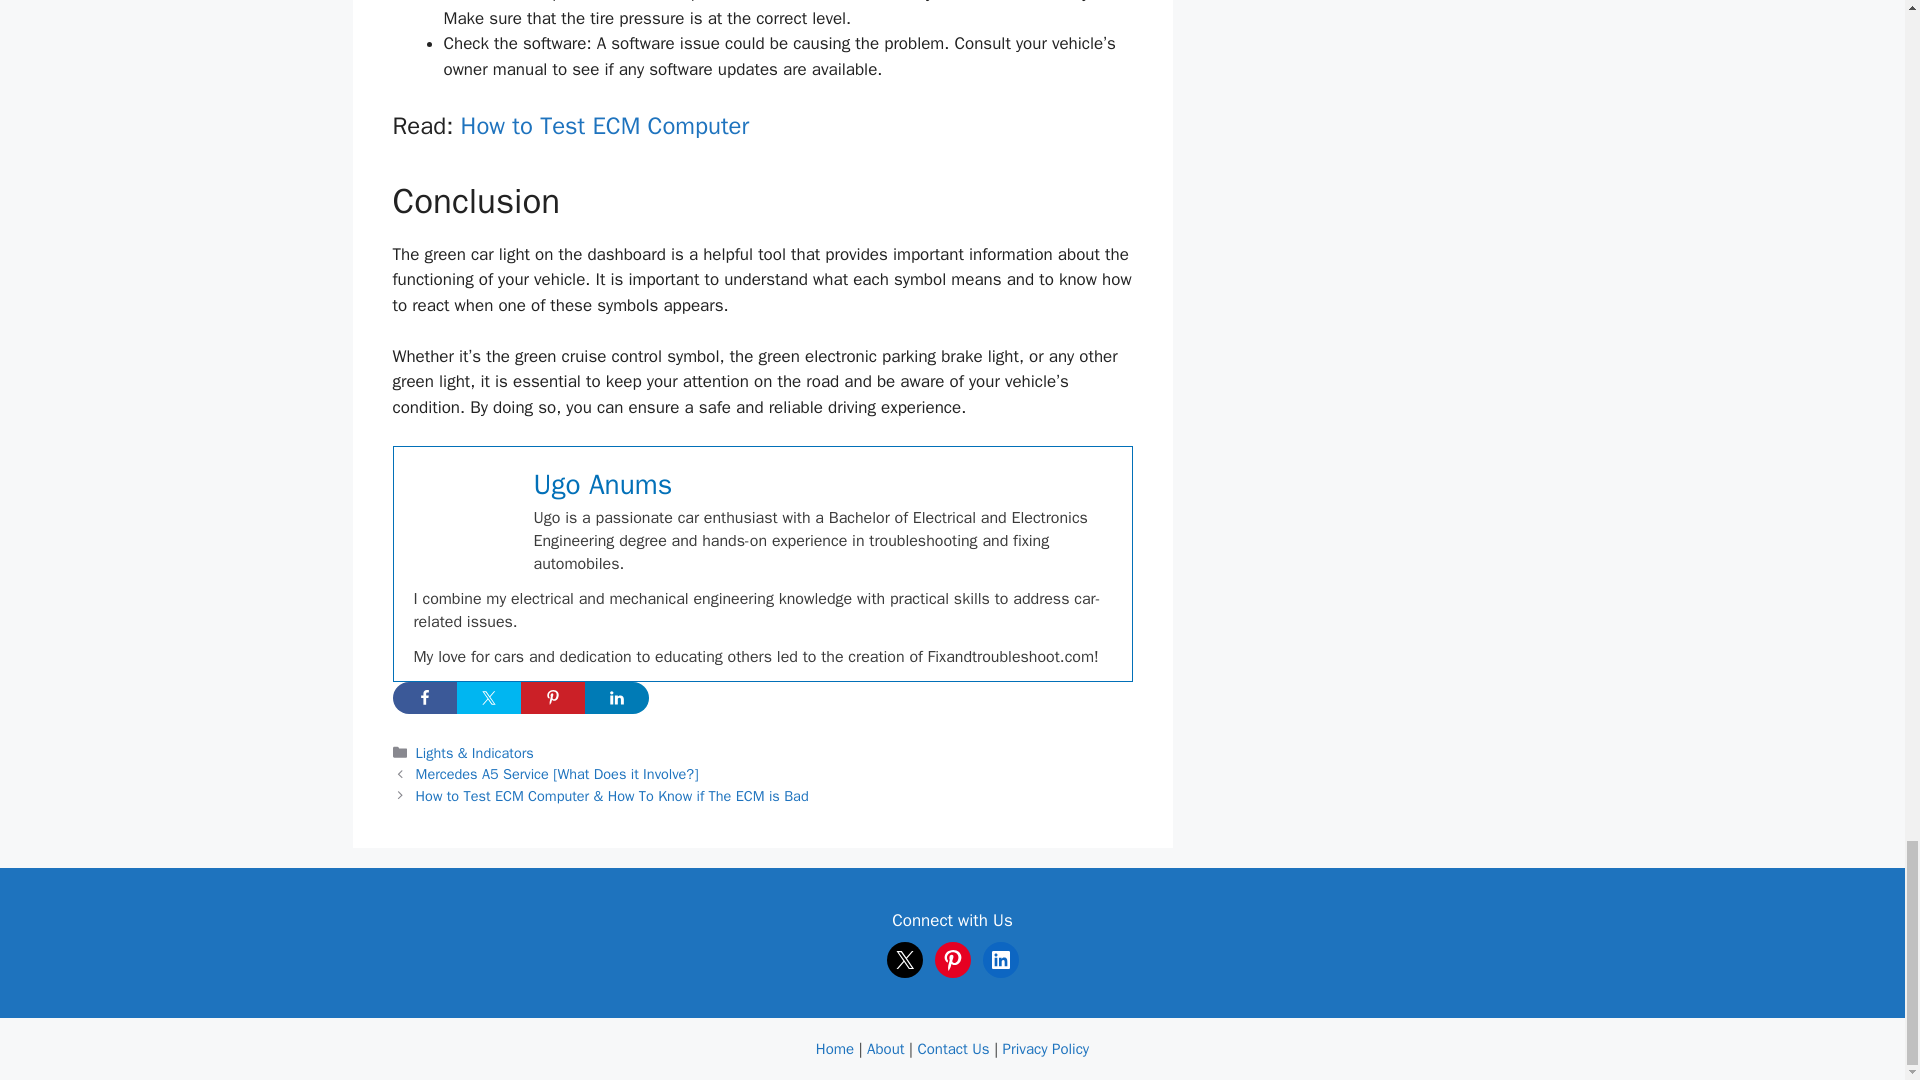 The width and height of the screenshot is (1920, 1080). What do you see at coordinates (605, 126) in the screenshot?
I see `How to Test ECM Computer` at bounding box center [605, 126].